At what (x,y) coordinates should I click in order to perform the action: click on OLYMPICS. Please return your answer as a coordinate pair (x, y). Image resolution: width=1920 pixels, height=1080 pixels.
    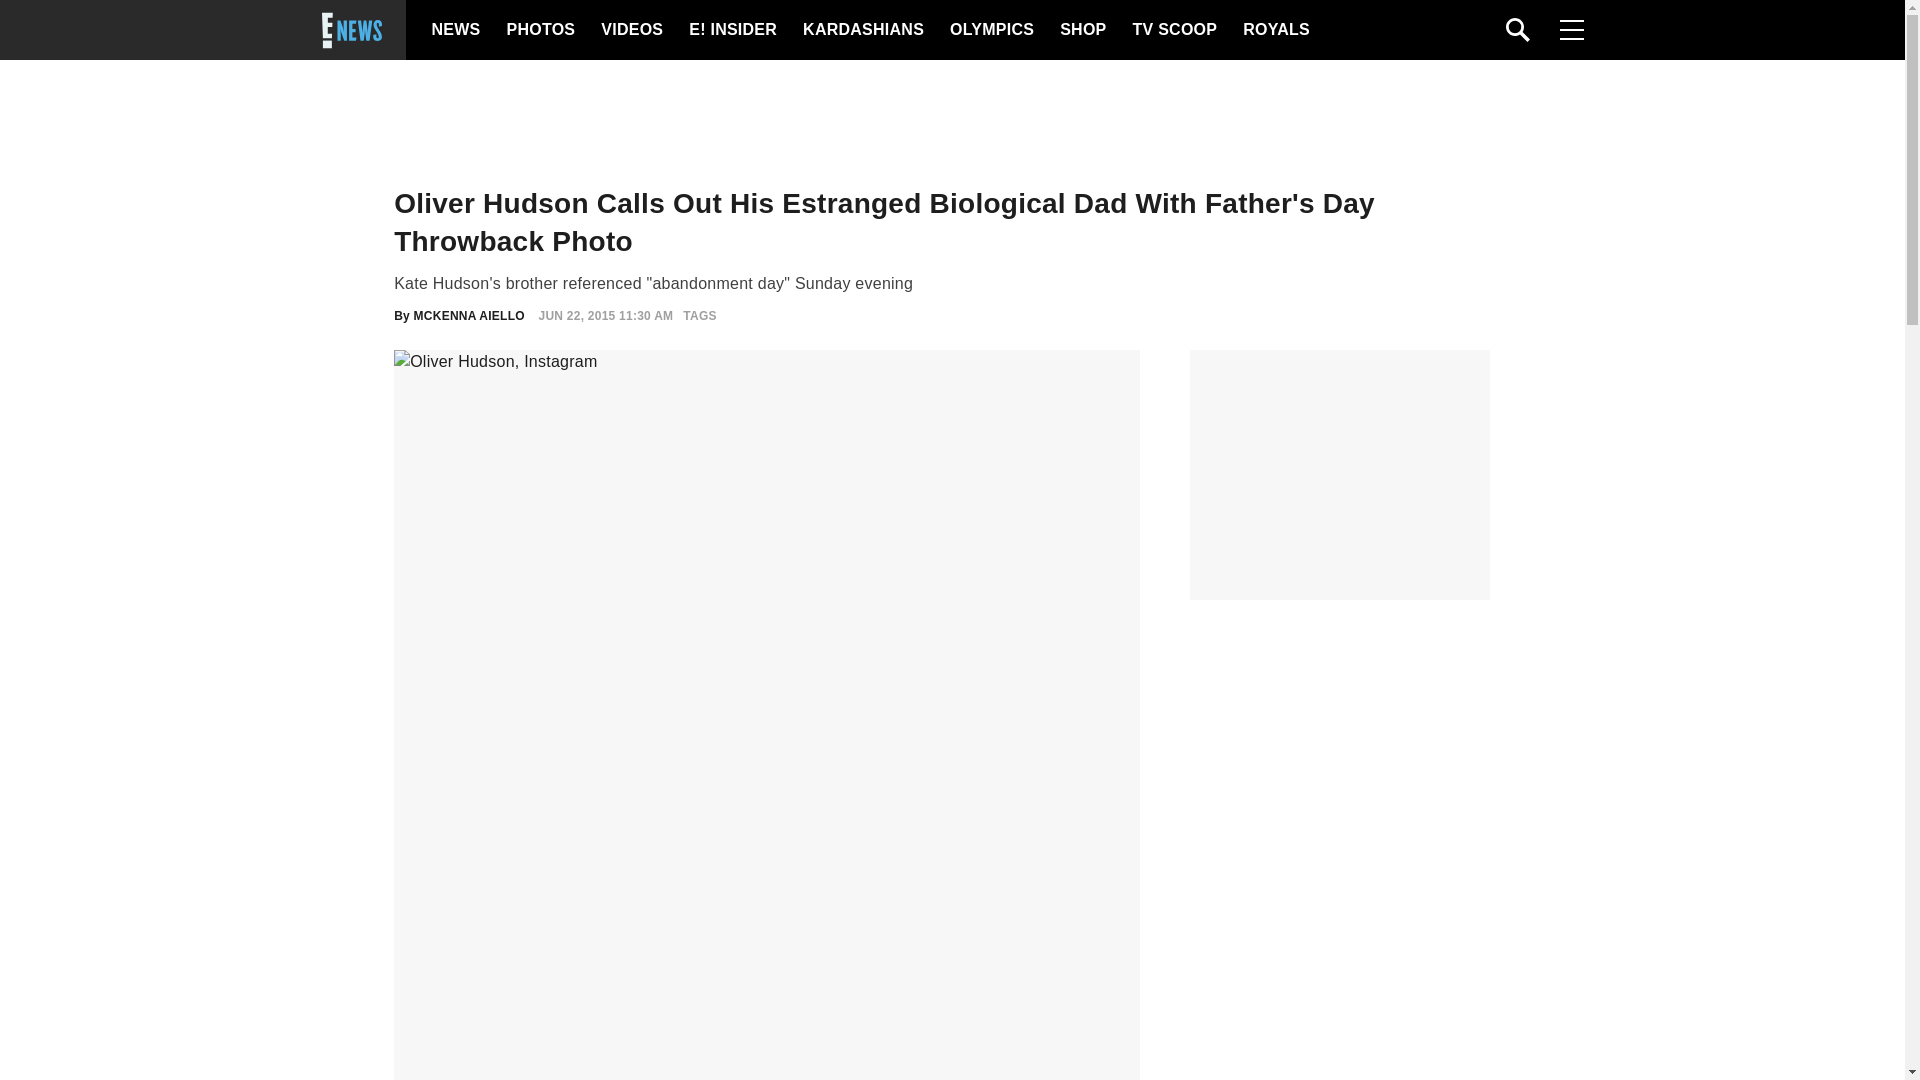
    Looking at the image, I should click on (991, 30).